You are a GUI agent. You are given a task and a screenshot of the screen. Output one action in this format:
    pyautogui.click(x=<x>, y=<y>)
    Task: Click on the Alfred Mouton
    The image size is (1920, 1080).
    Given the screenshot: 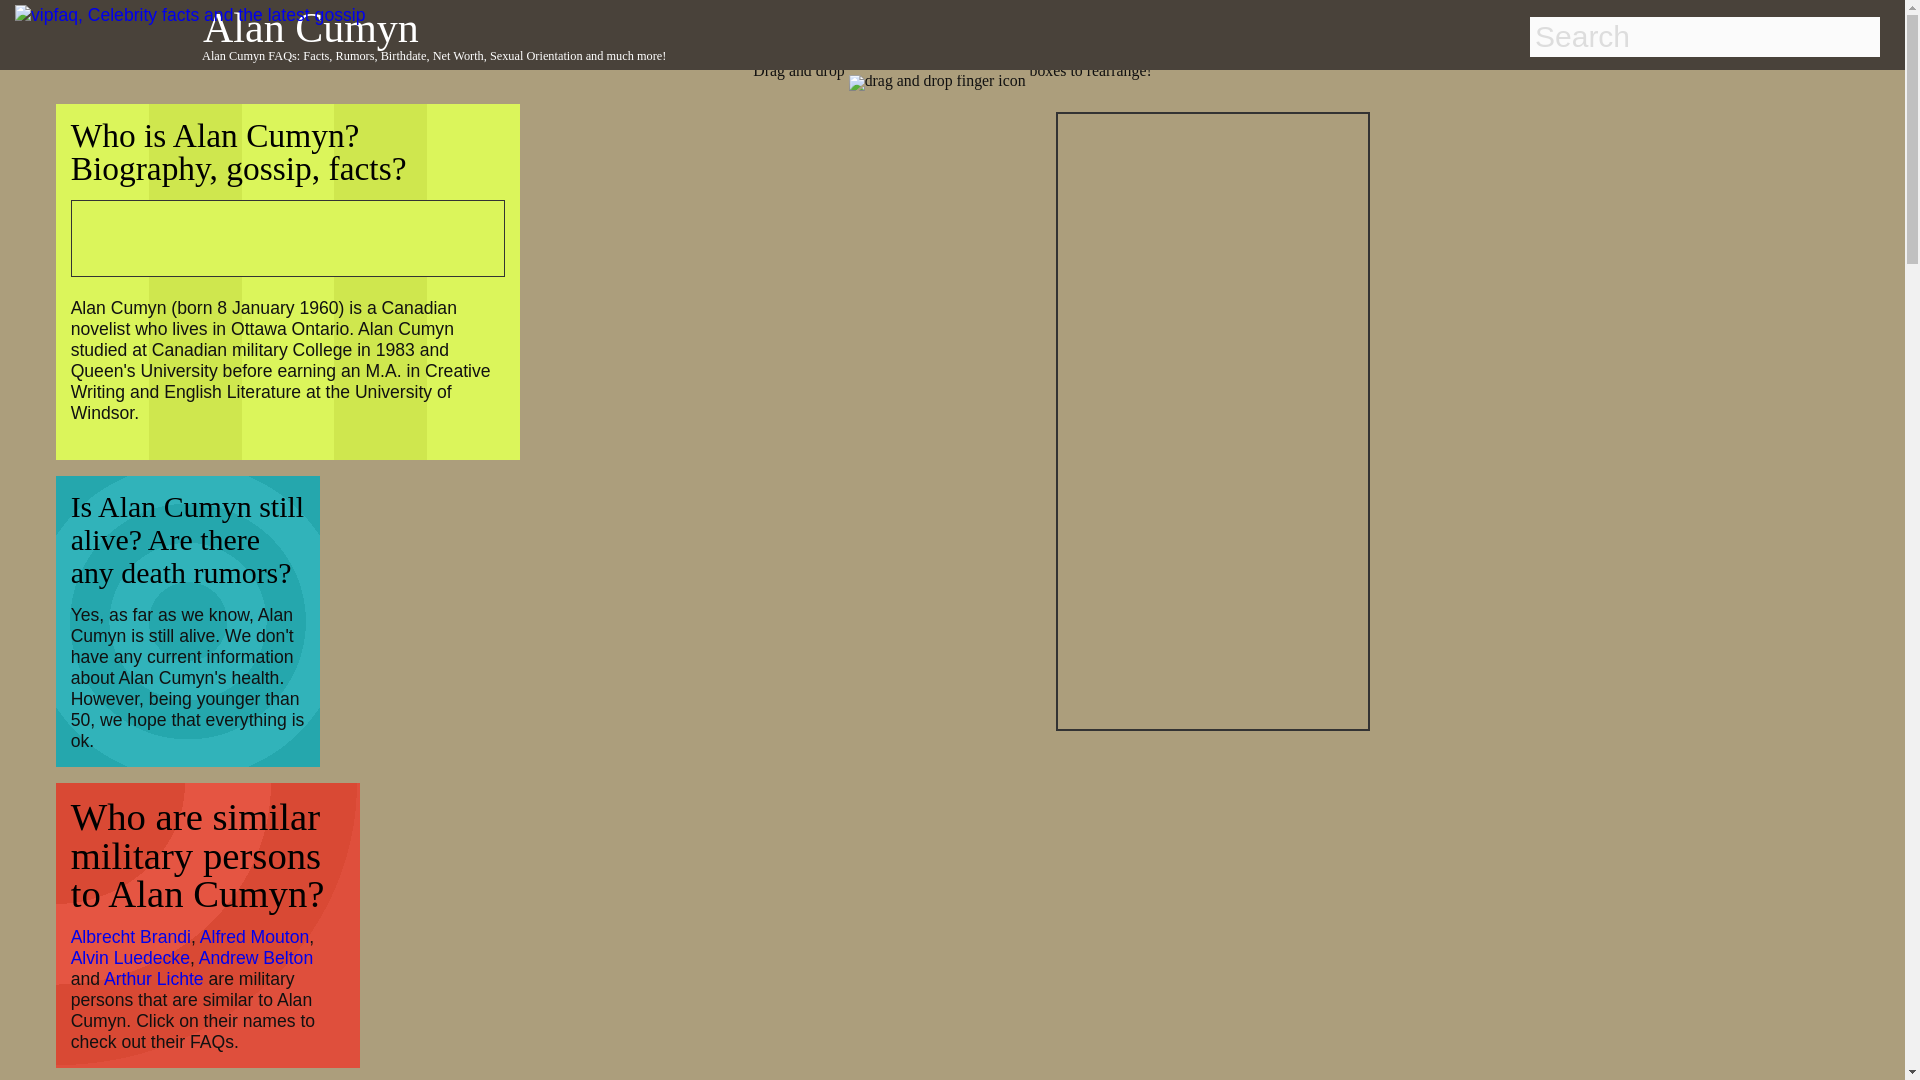 What is the action you would take?
    pyautogui.click(x=254, y=936)
    